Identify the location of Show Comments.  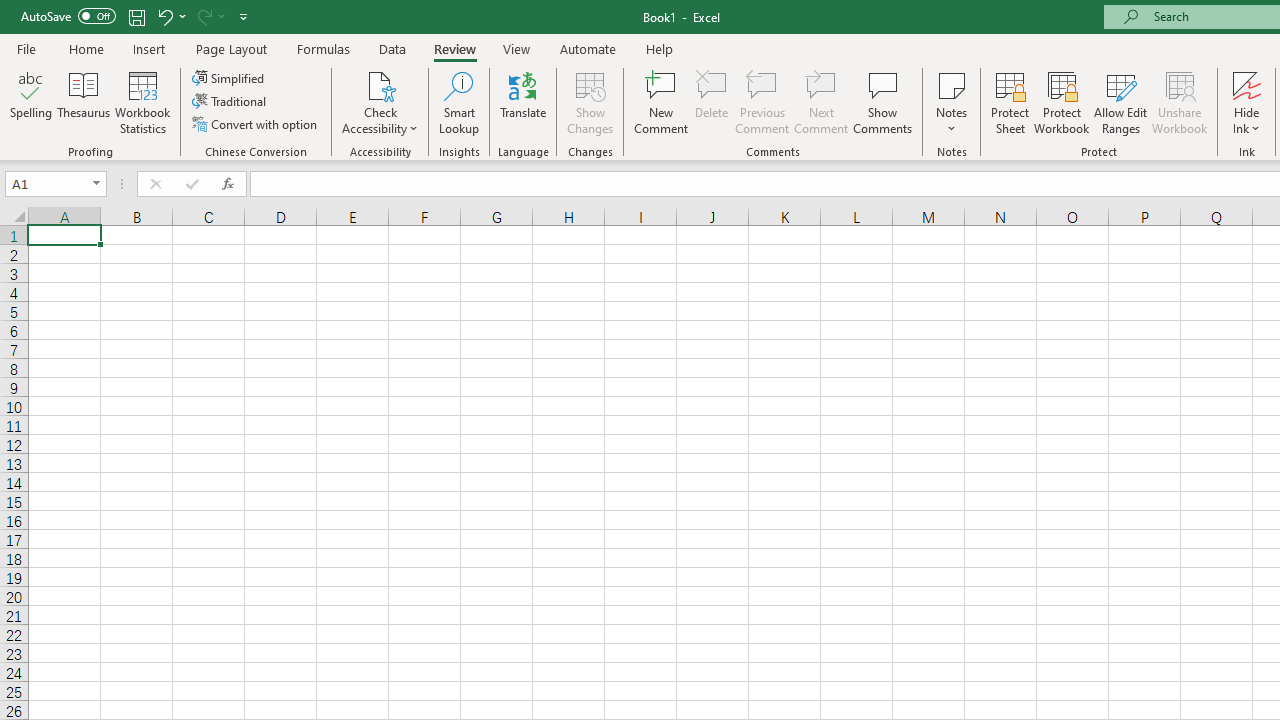
(883, 102).